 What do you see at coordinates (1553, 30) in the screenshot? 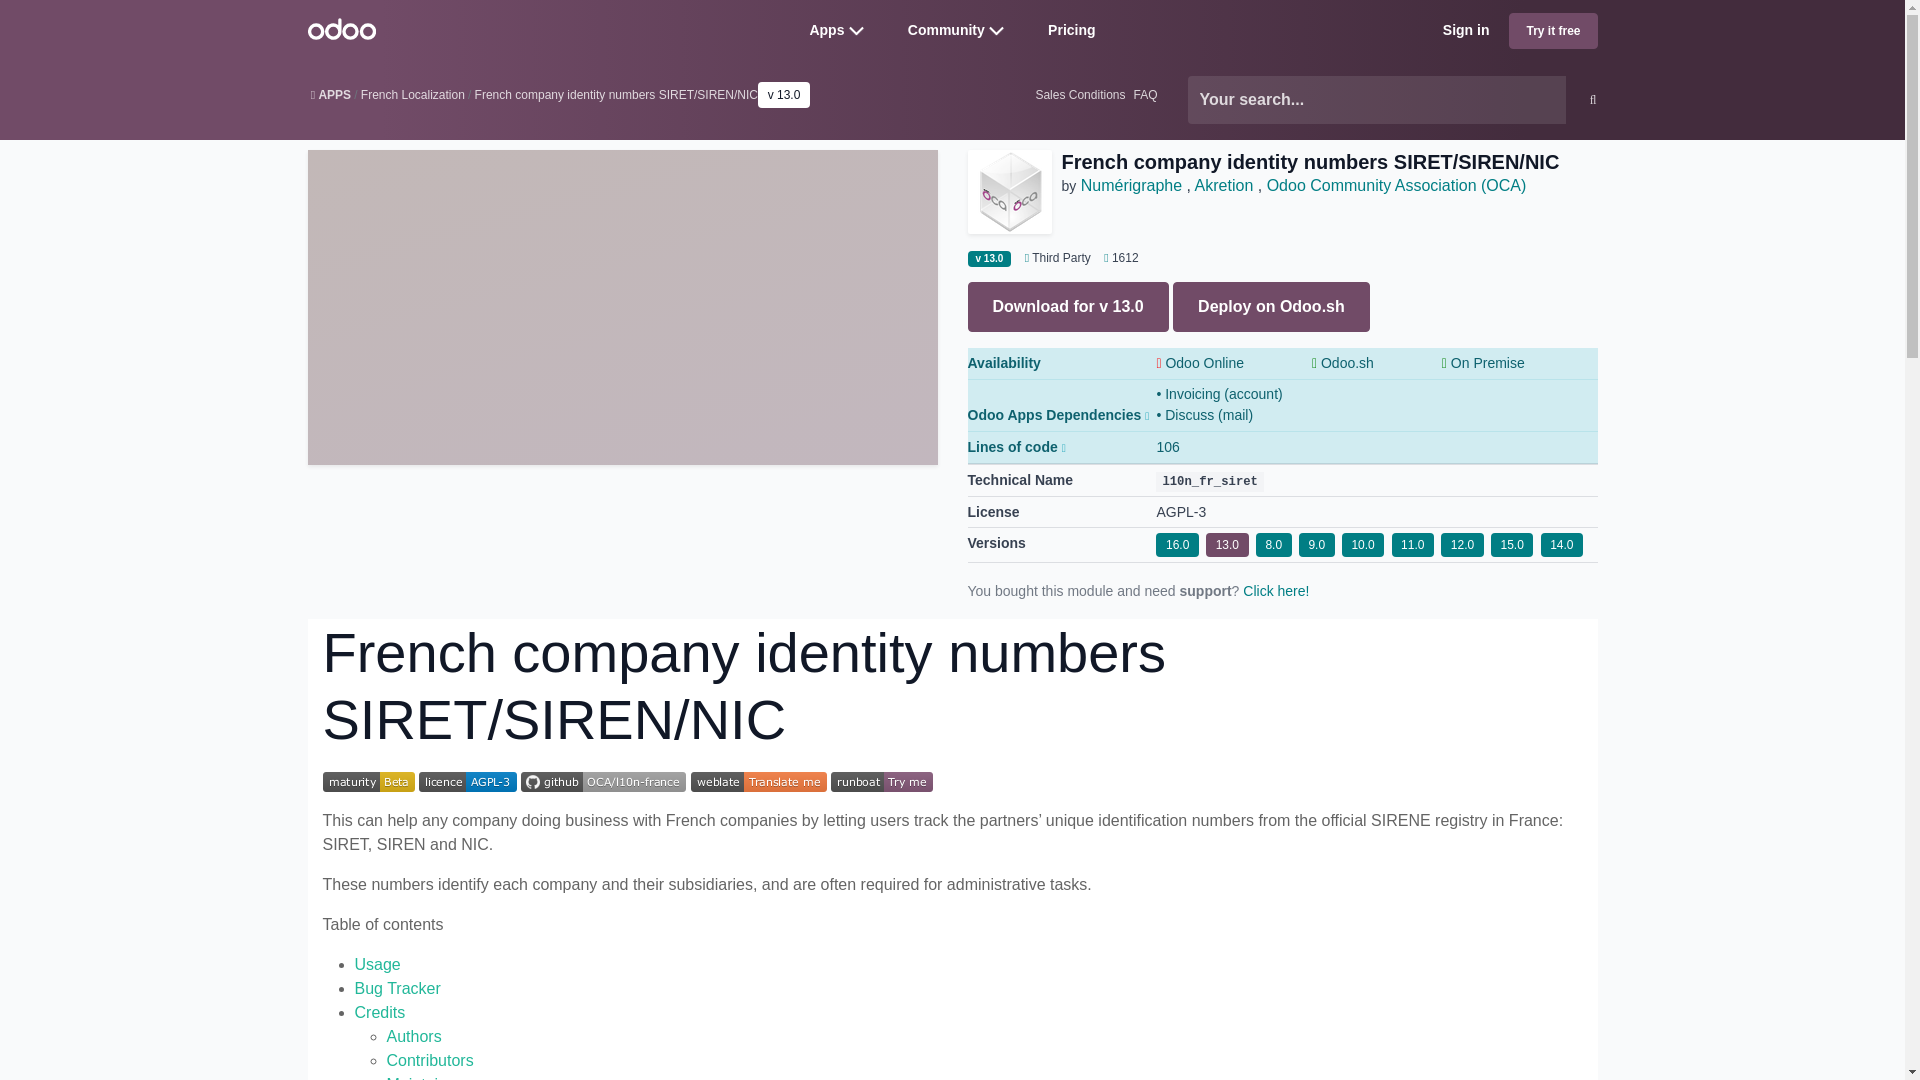
I see `Try it free` at bounding box center [1553, 30].